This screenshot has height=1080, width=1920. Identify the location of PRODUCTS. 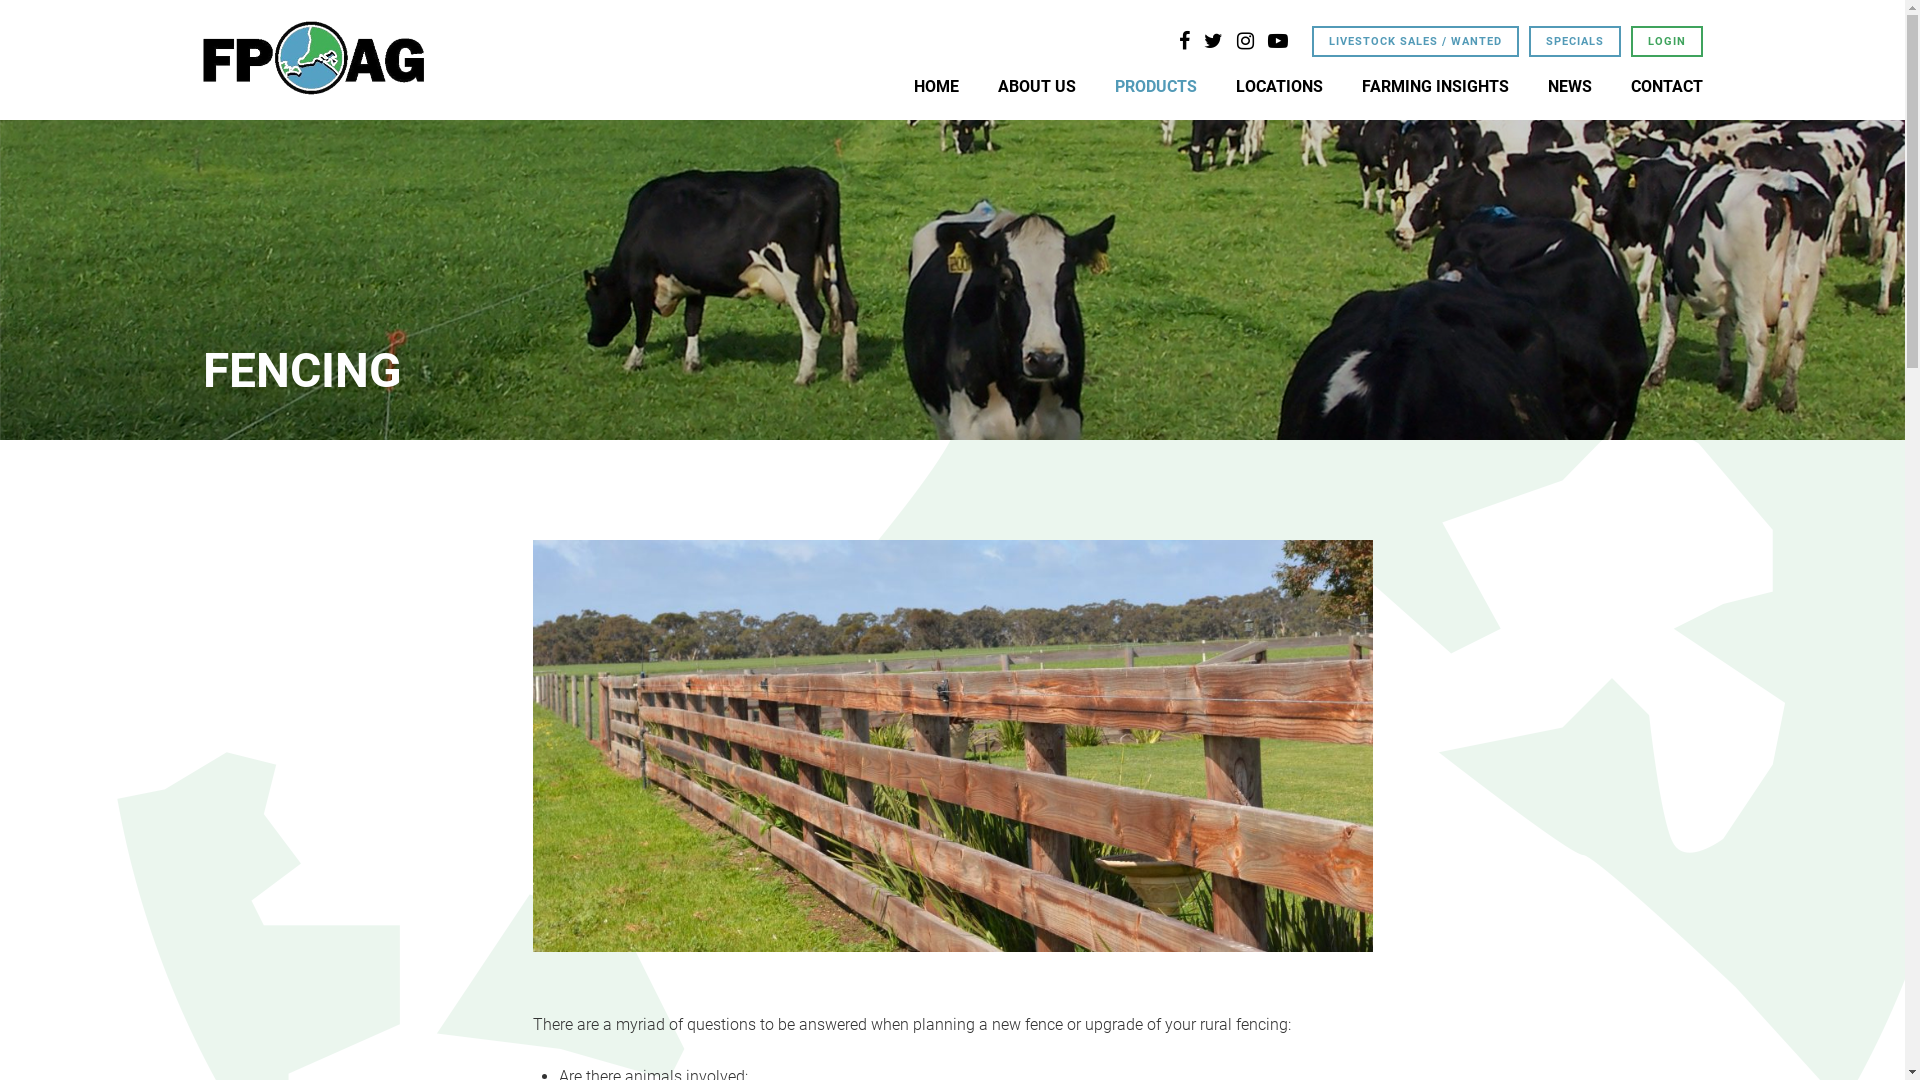
(1155, 86).